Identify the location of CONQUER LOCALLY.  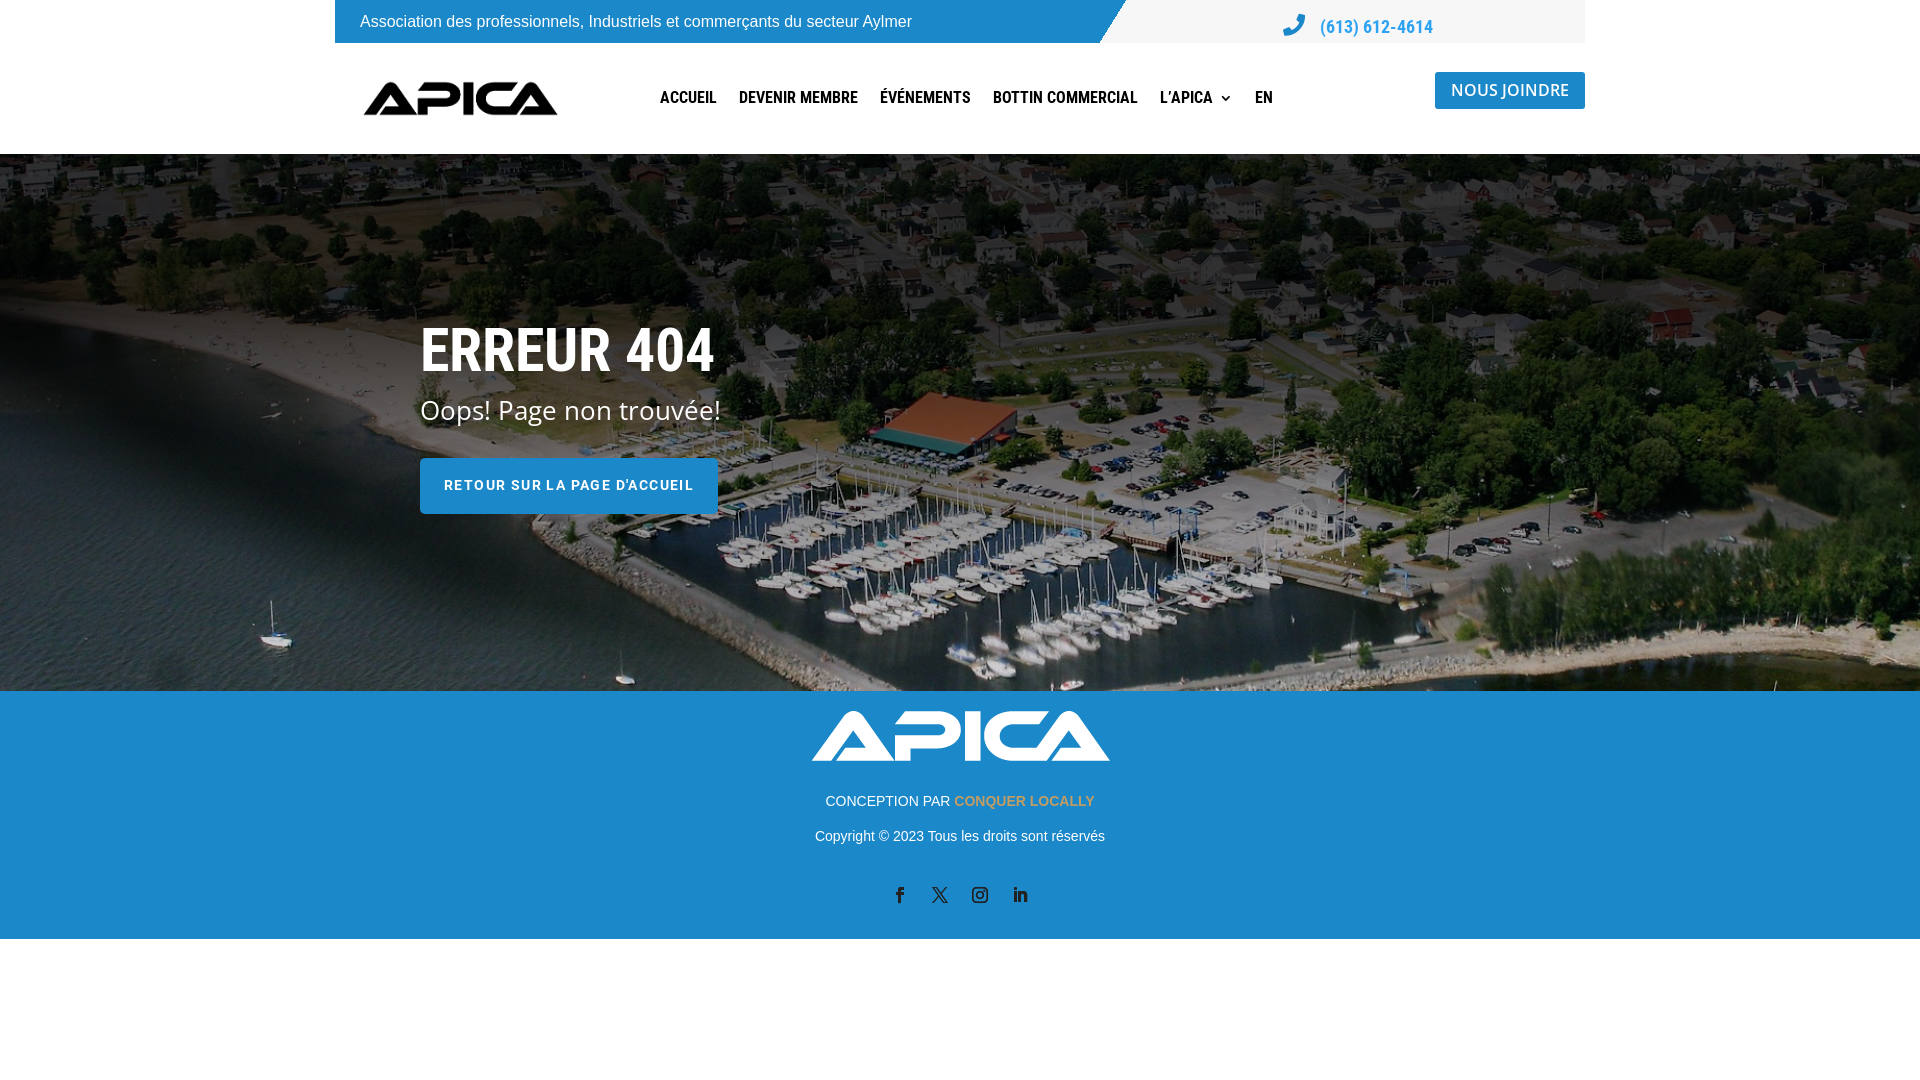
(1024, 801).